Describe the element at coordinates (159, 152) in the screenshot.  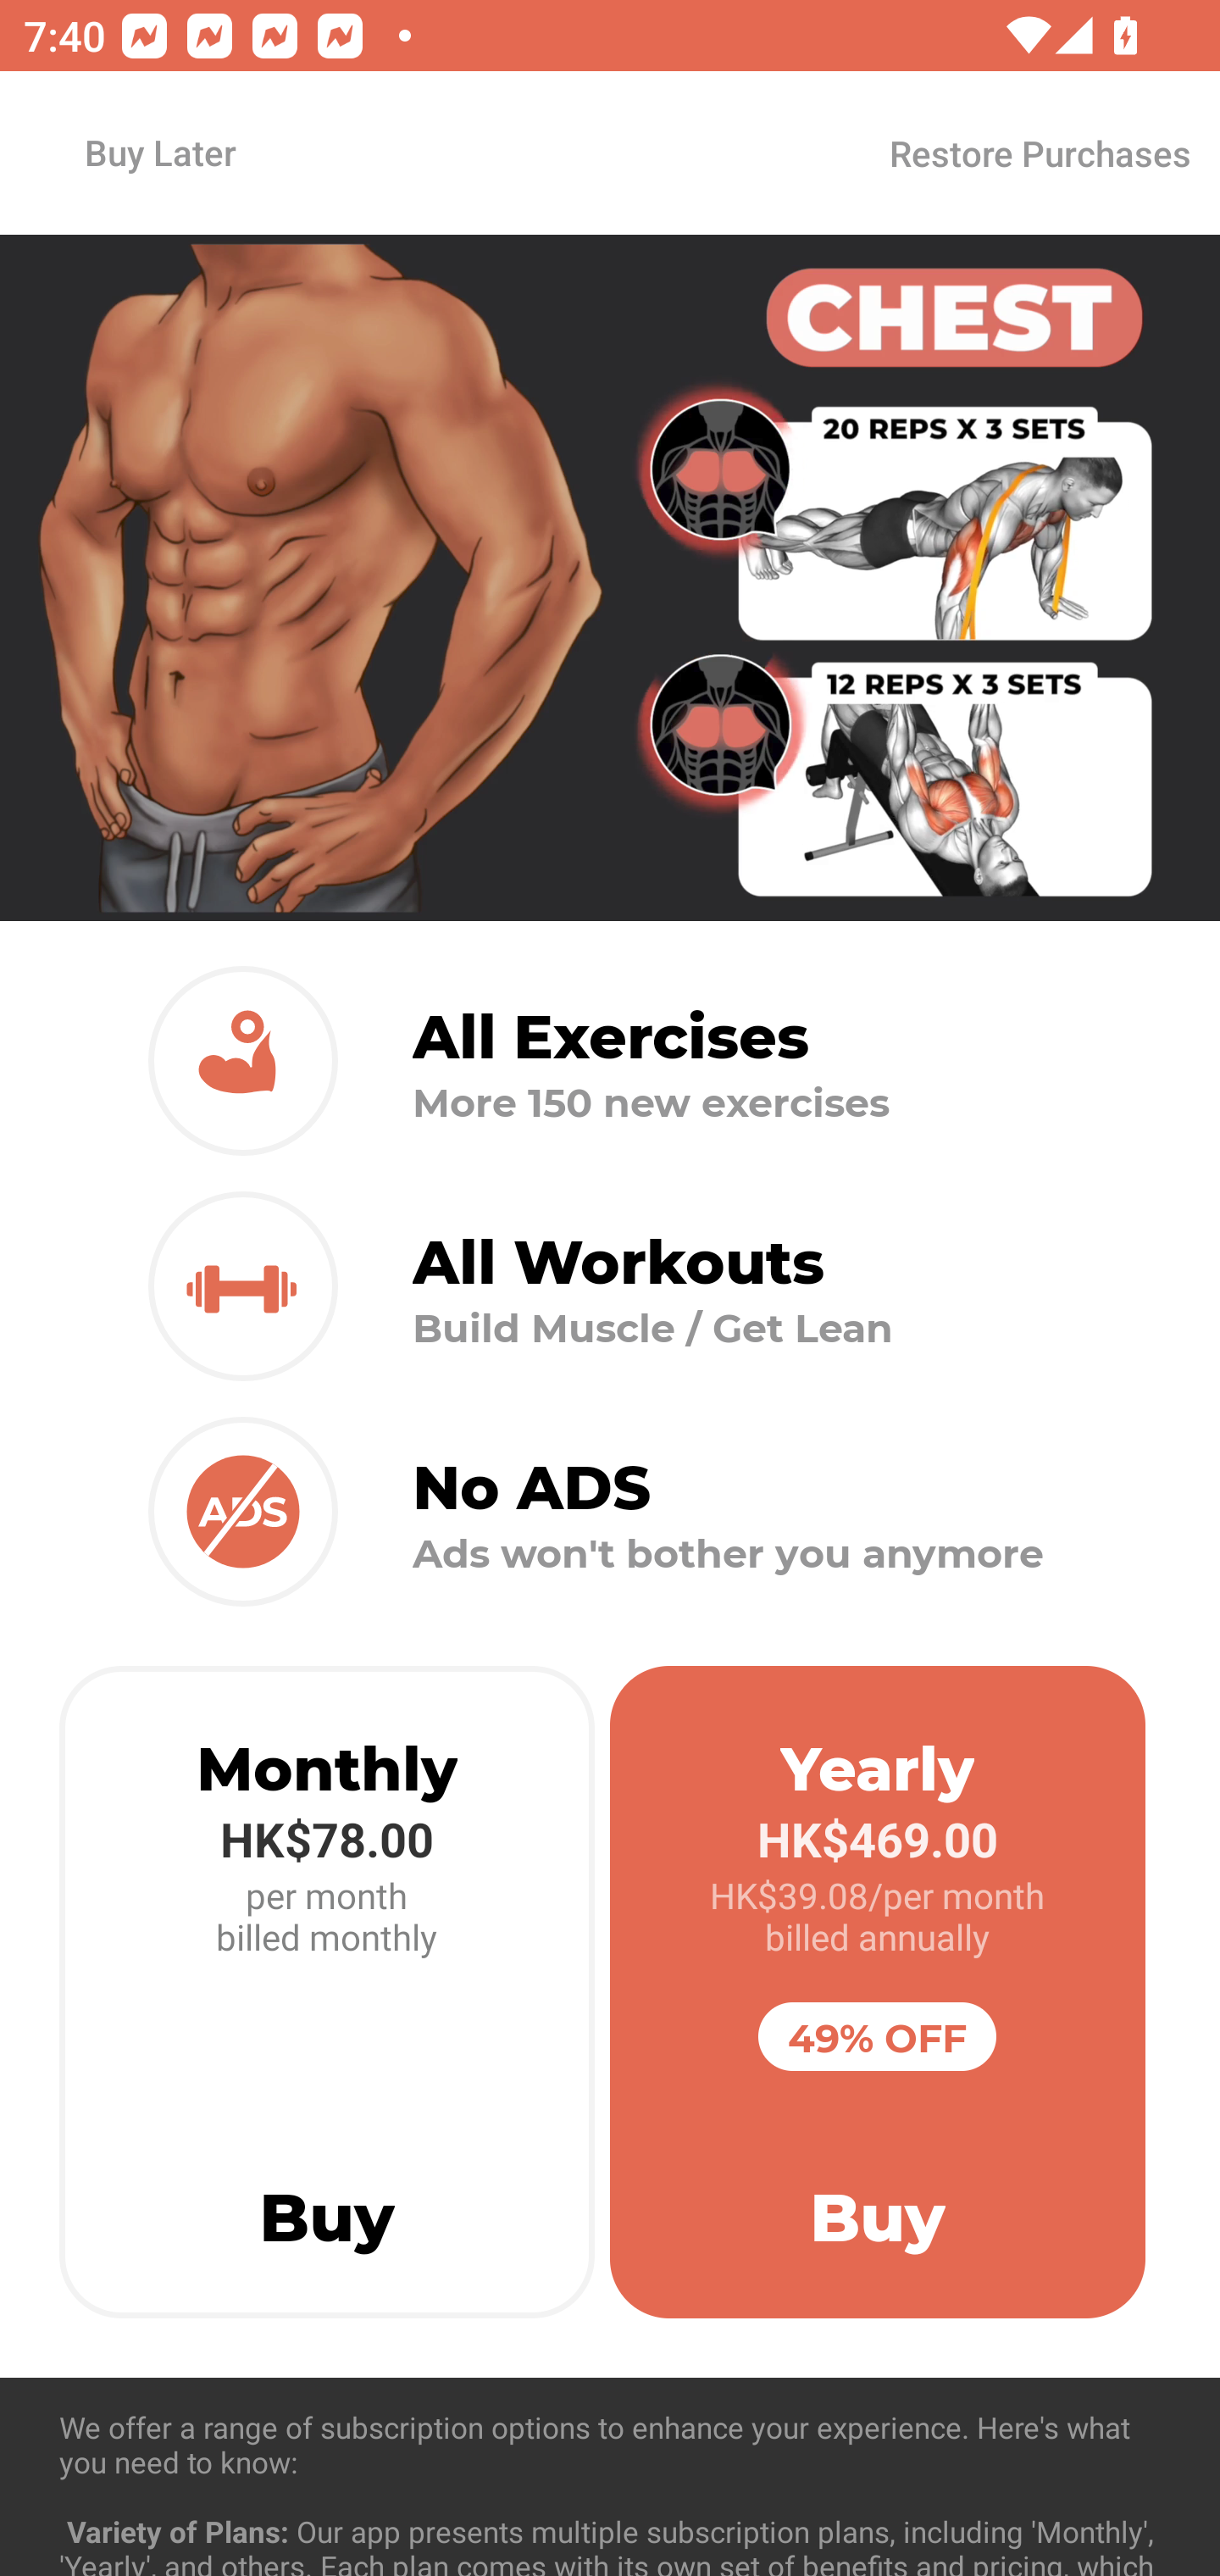
I see `Buy Later` at that location.